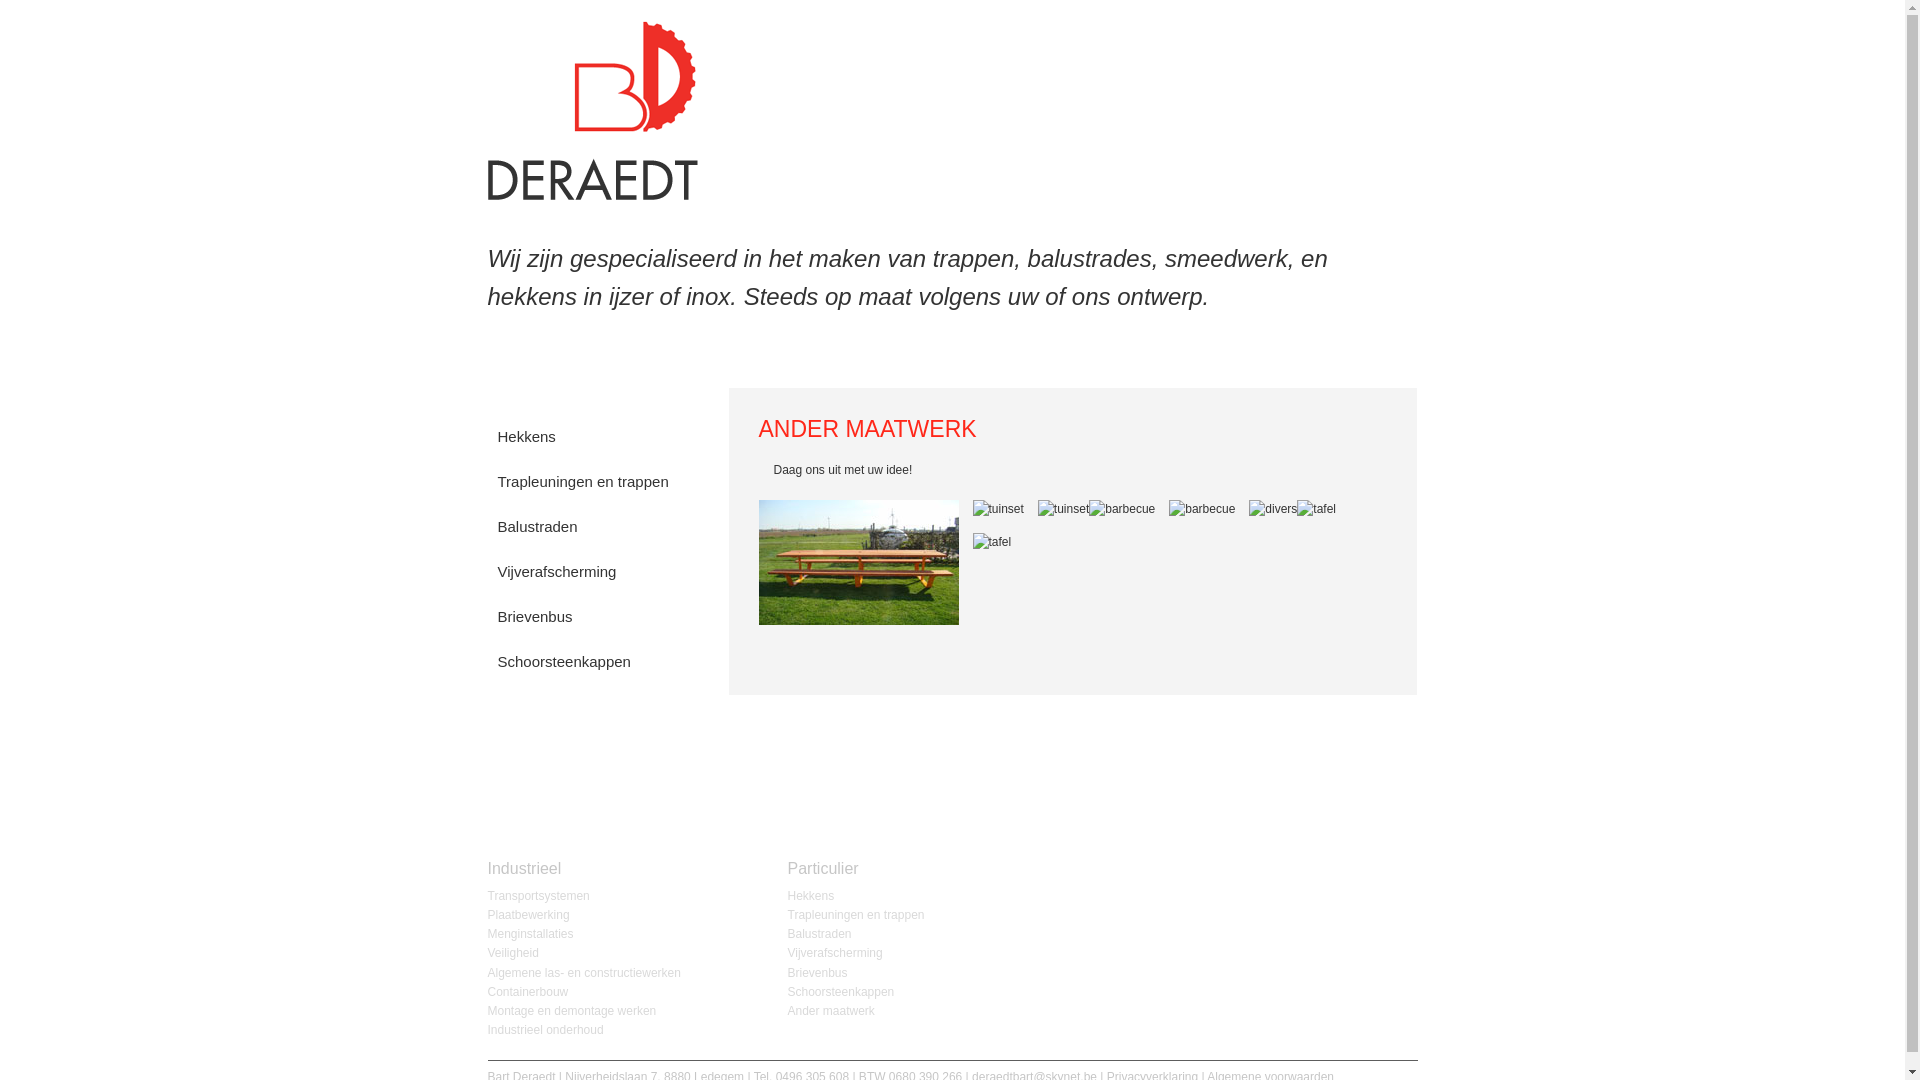 The image size is (1920, 1080). Describe the element at coordinates (528, 992) in the screenshot. I see `Containerbouw` at that location.